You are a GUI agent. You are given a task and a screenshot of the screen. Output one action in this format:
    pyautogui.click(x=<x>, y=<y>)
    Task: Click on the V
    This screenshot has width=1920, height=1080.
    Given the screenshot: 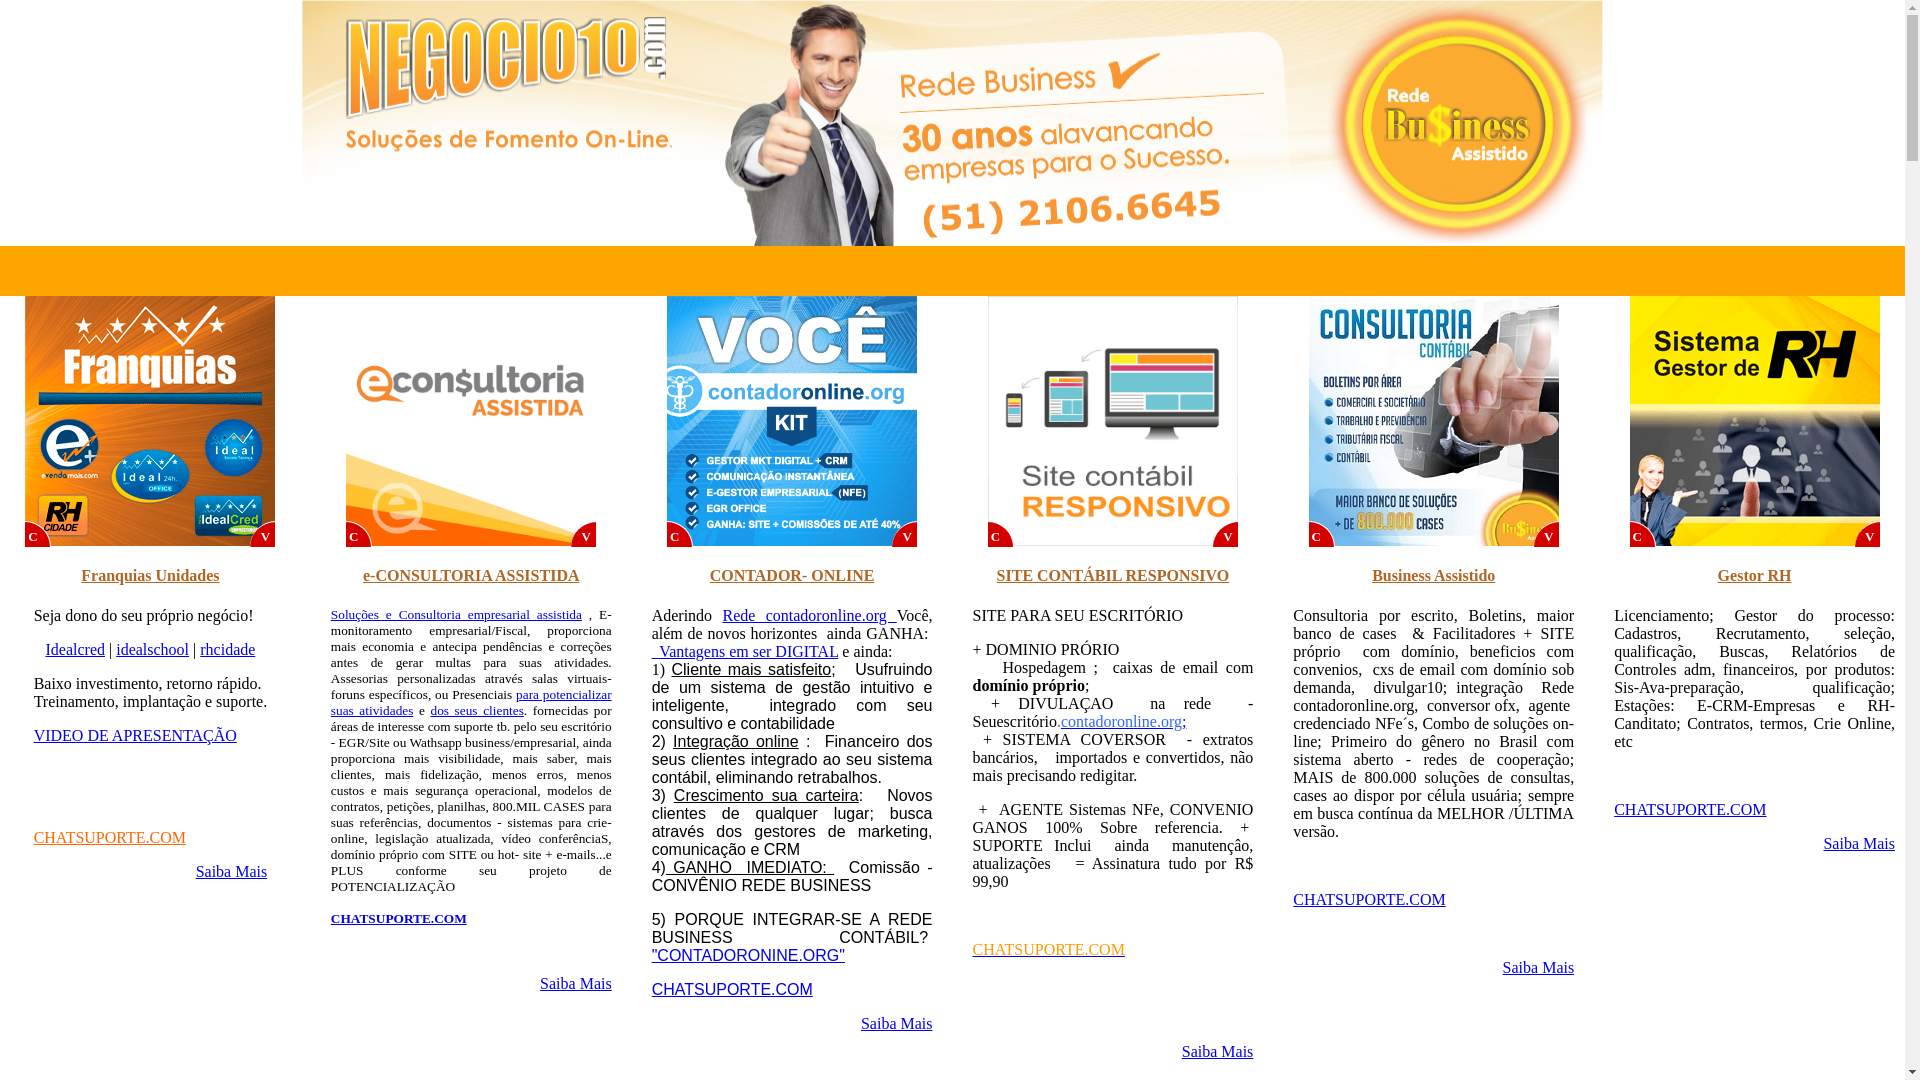 What is the action you would take?
    pyautogui.click(x=1226, y=534)
    